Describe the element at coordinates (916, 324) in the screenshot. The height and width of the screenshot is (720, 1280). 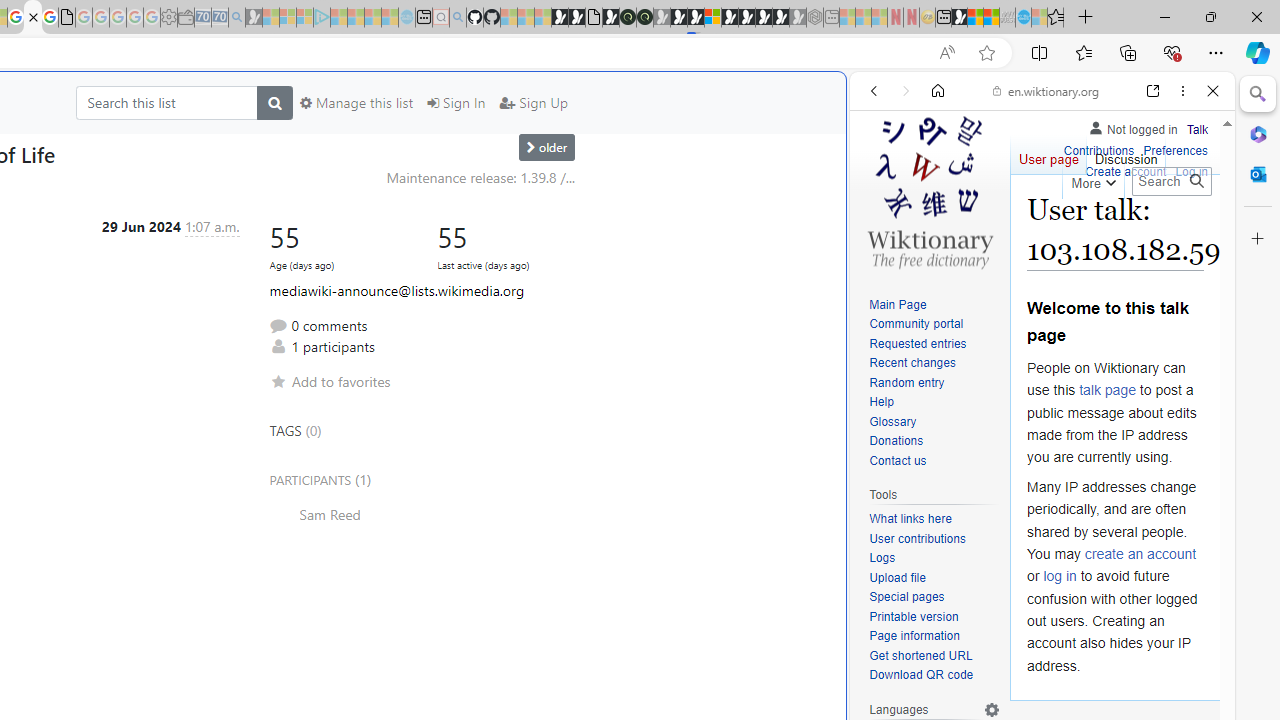
I see `Community portal` at that location.